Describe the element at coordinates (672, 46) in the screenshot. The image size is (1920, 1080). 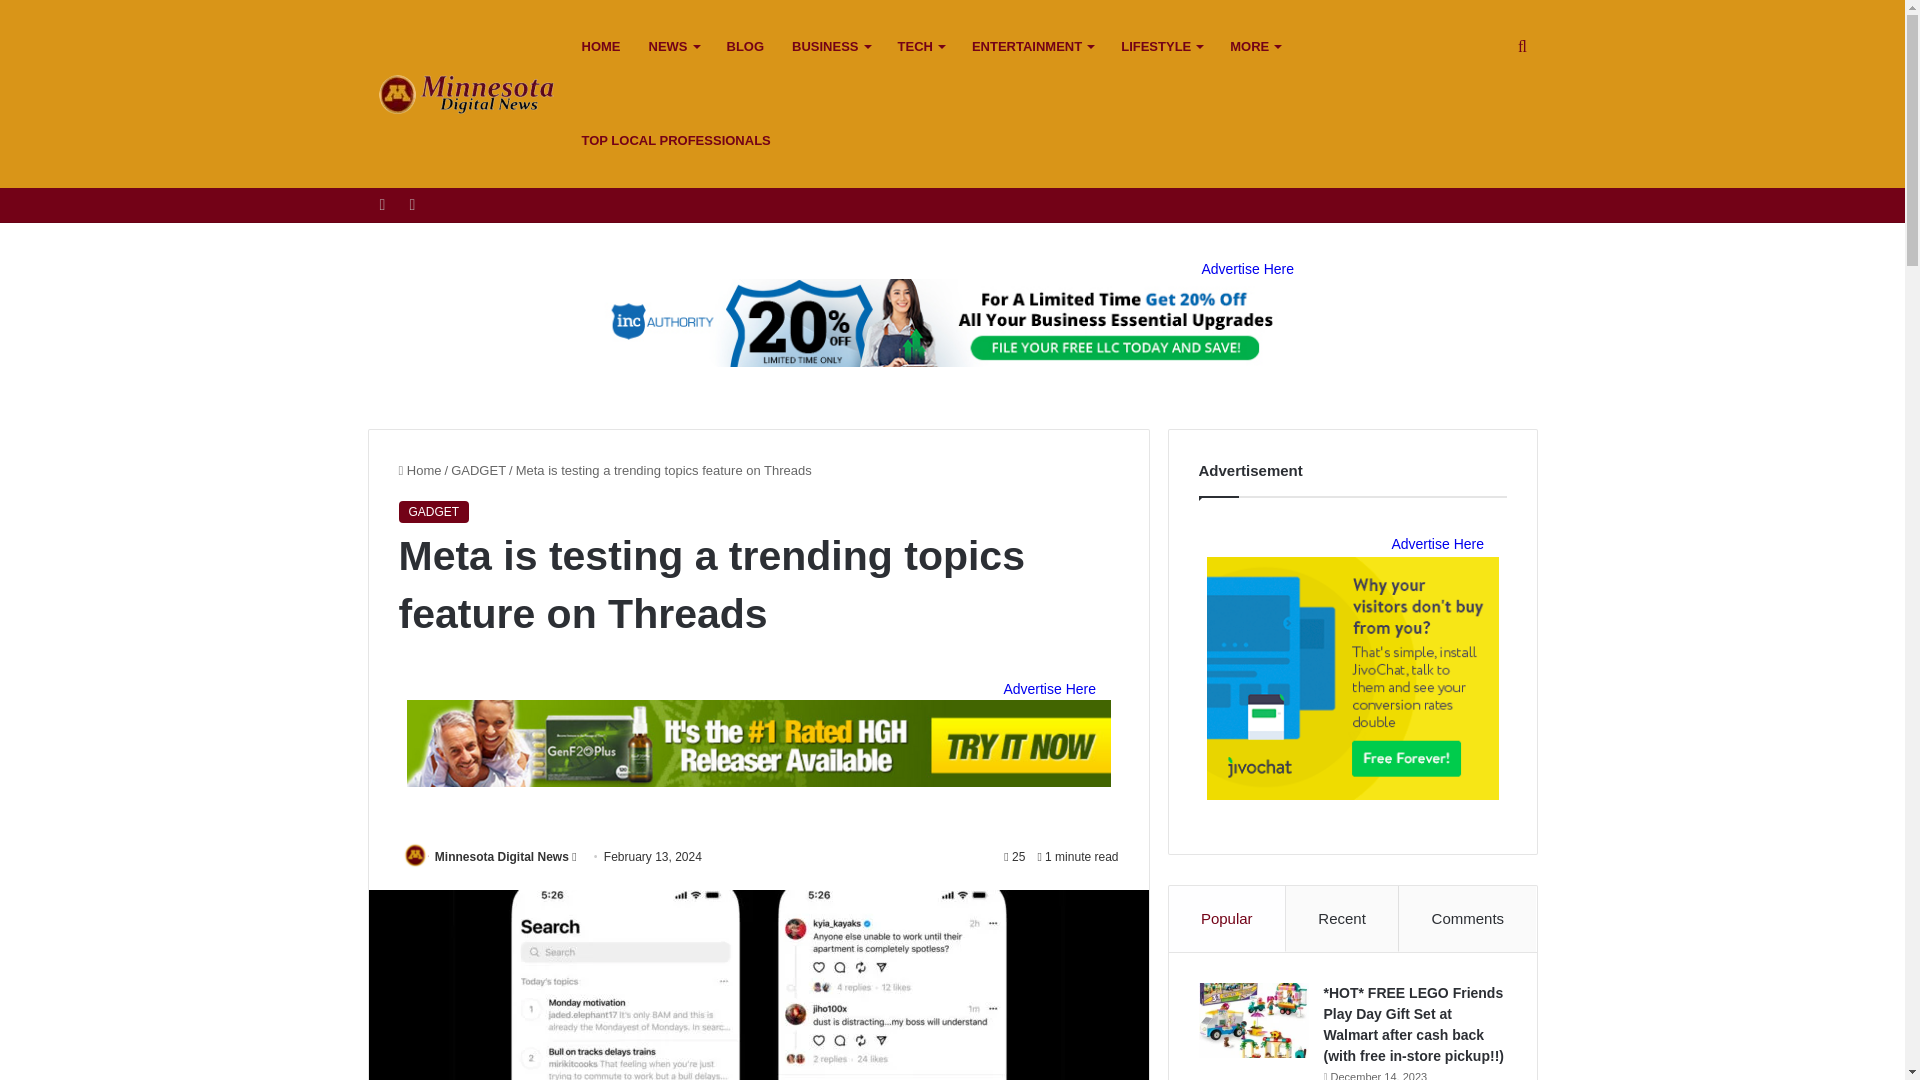
I see `NEWS` at that location.